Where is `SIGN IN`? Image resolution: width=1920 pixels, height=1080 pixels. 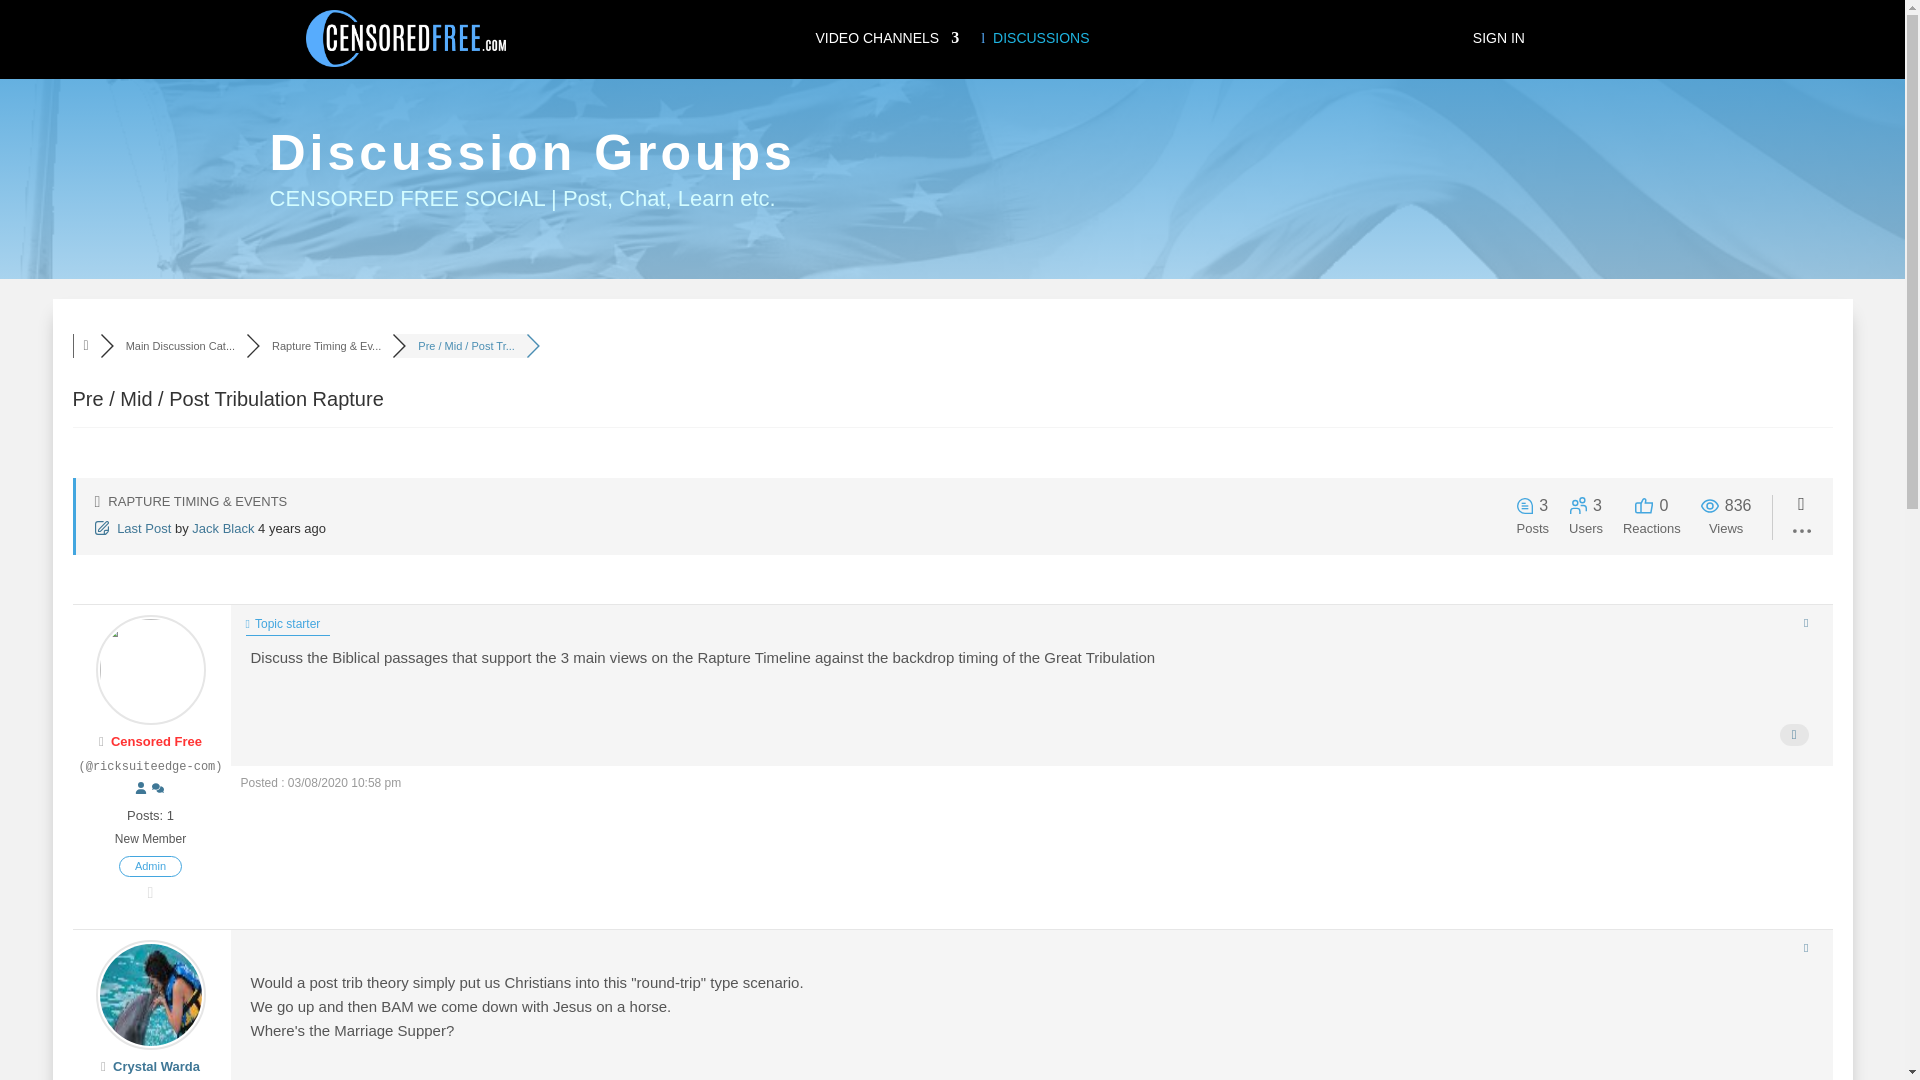
SIGN IN is located at coordinates (1498, 42).